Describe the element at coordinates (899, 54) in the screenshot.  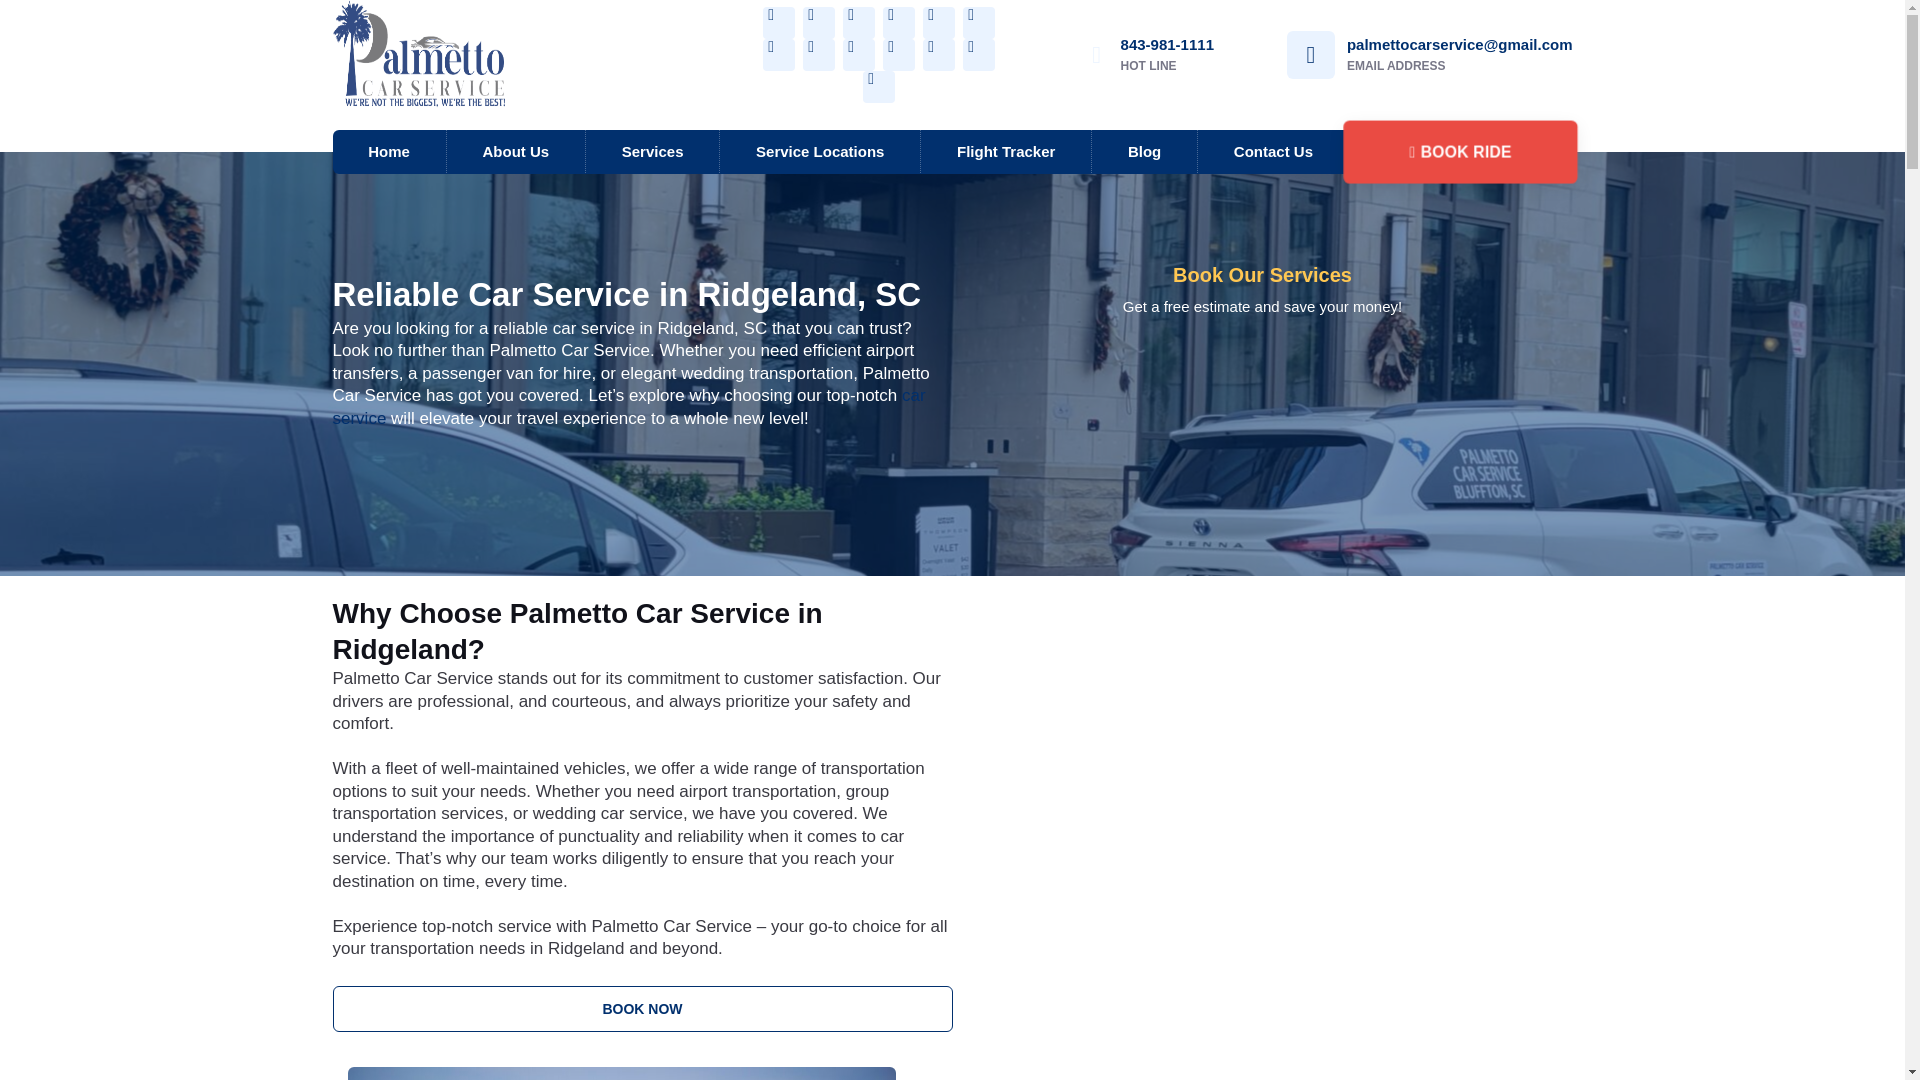
I see `Vimeo` at that location.